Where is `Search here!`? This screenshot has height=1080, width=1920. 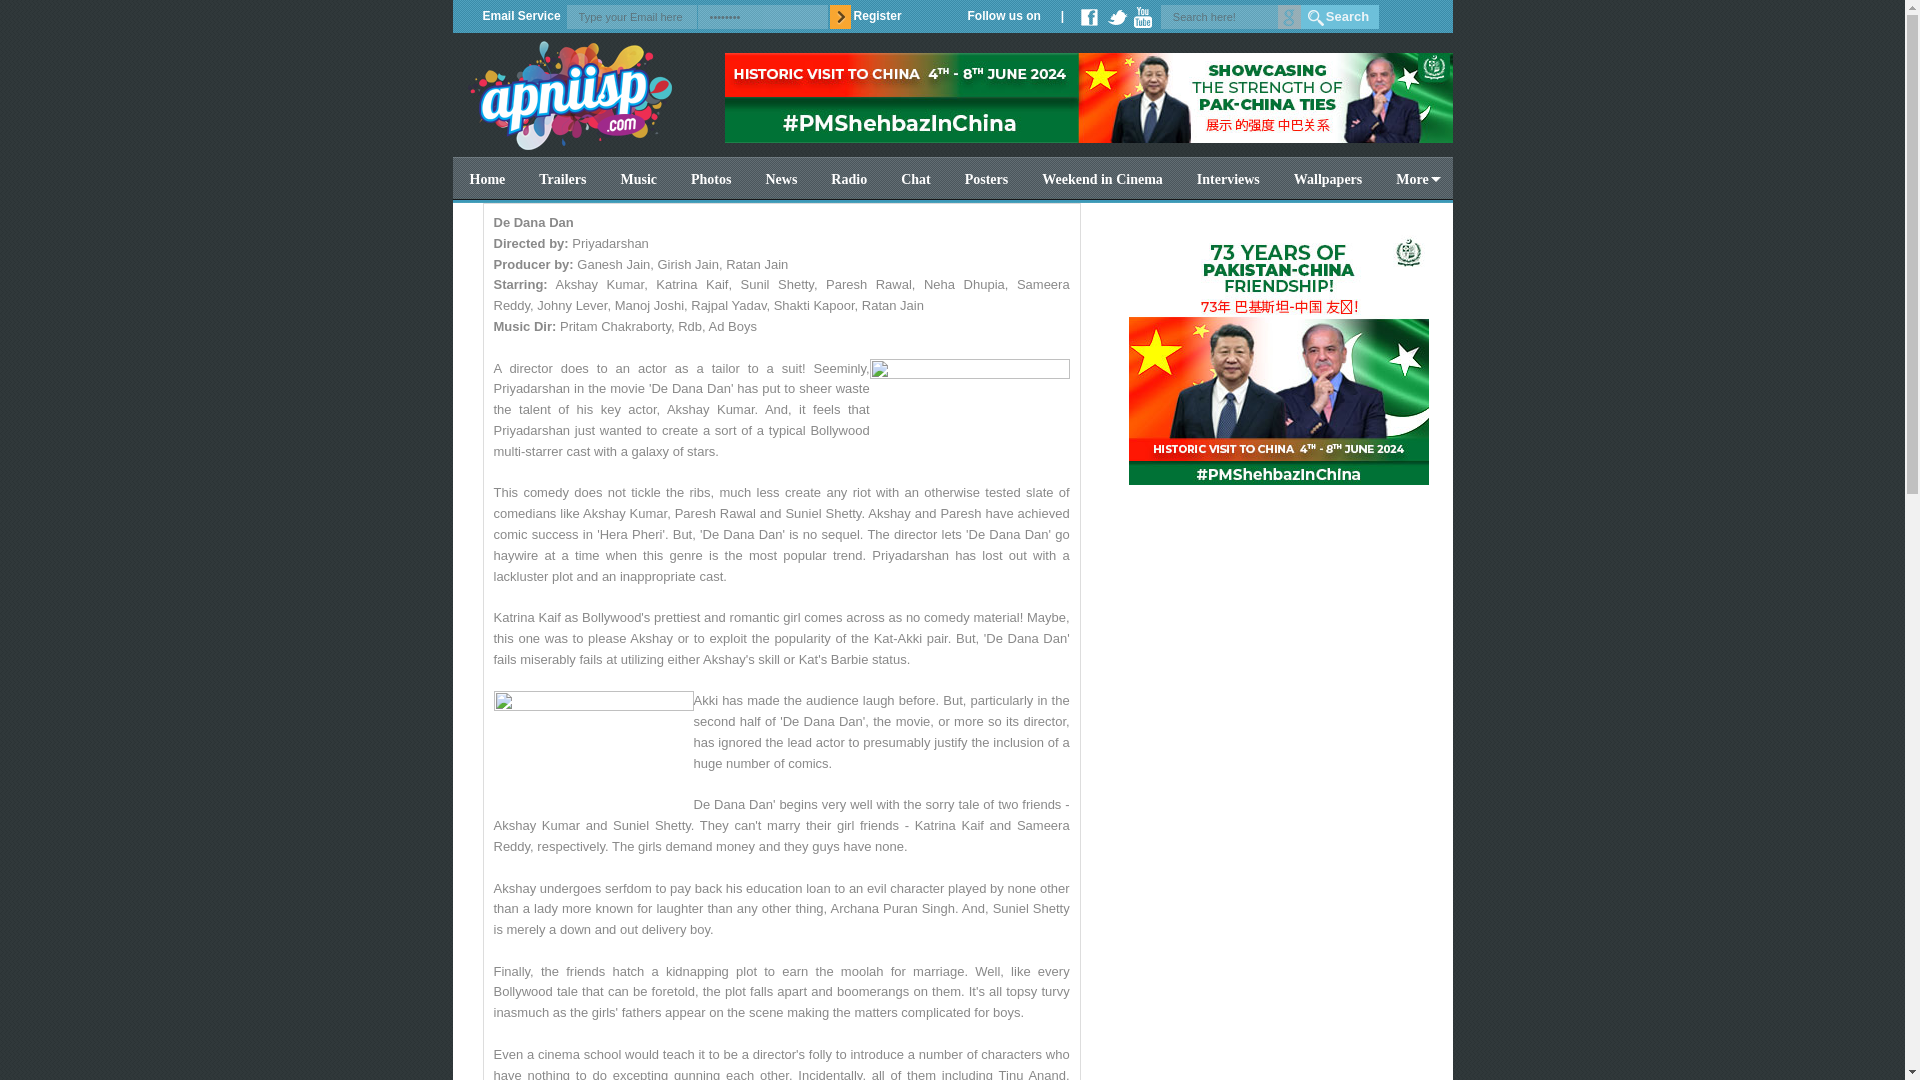 Search here! is located at coordinates (1231, 17).